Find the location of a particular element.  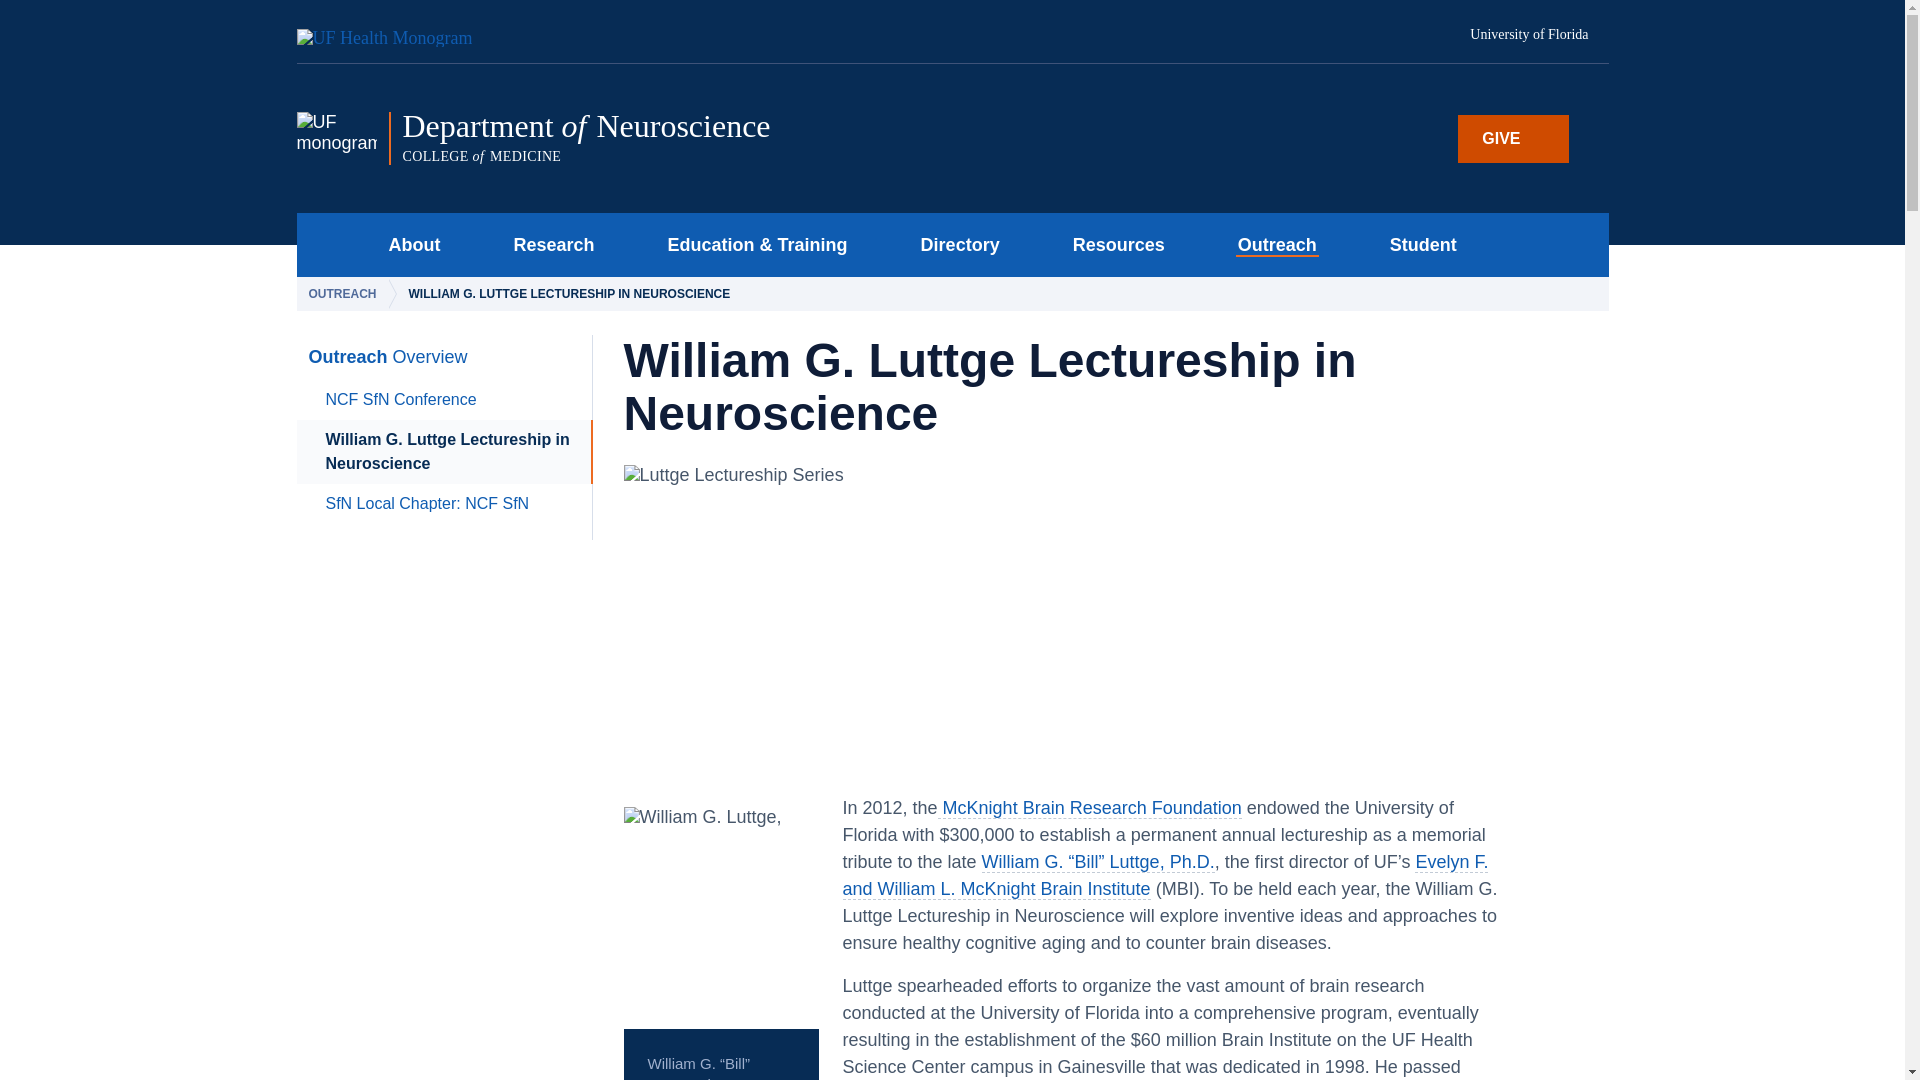

About is located at coordinates (408, 244).